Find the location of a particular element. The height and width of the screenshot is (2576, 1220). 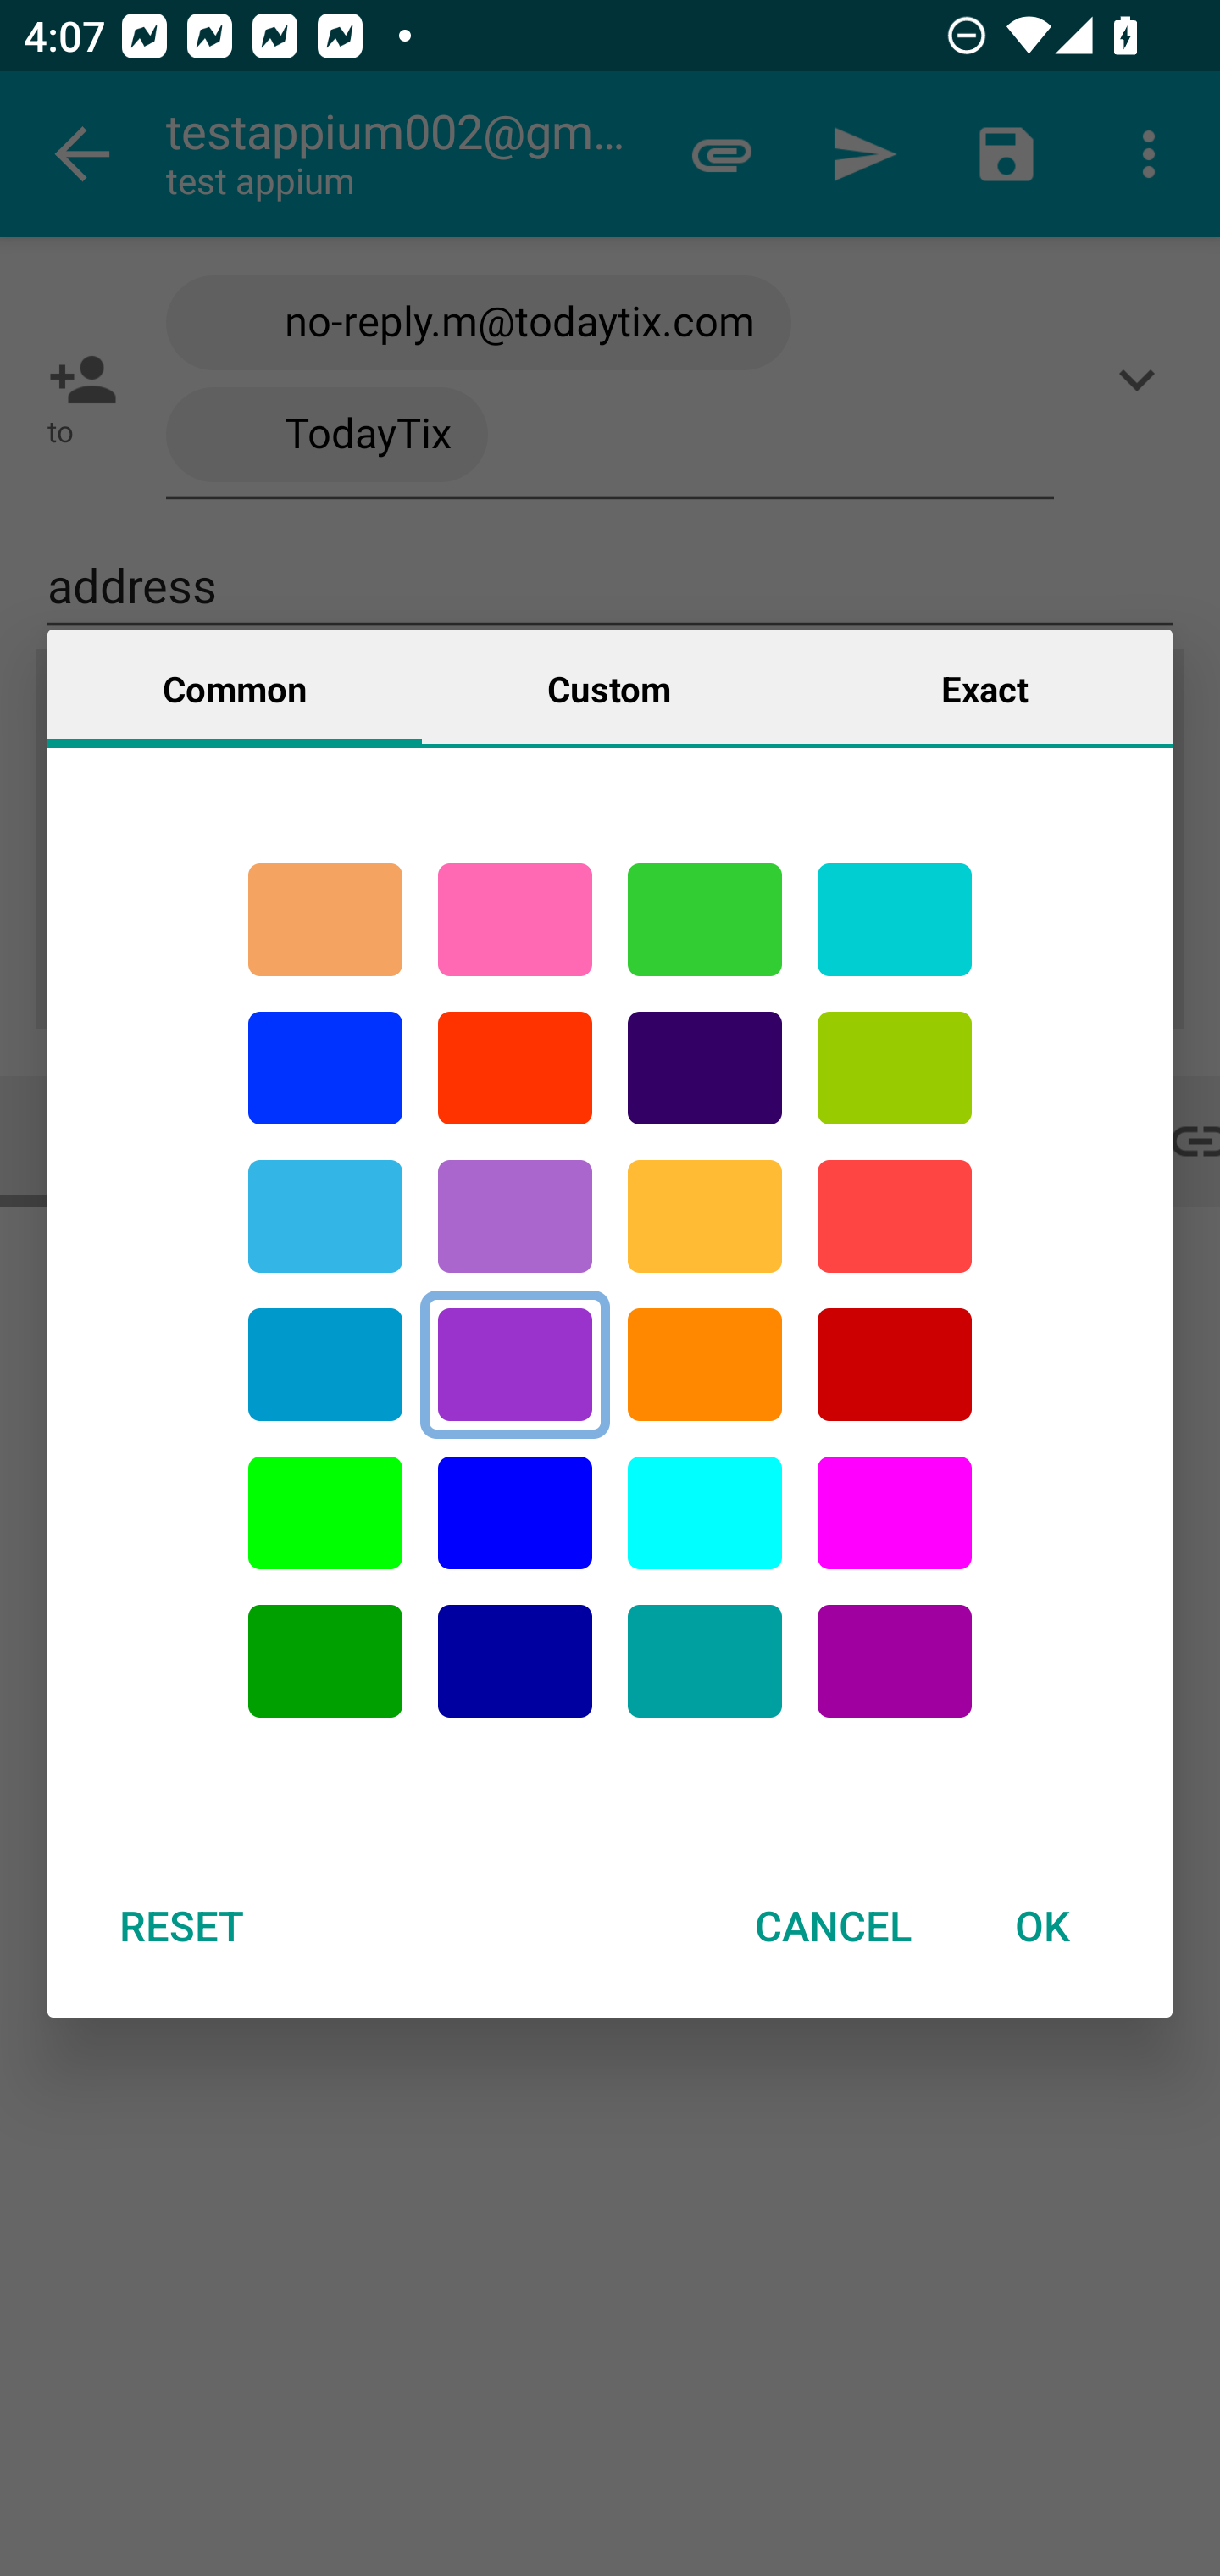

Dark green is located at coordinates (325, 1661).